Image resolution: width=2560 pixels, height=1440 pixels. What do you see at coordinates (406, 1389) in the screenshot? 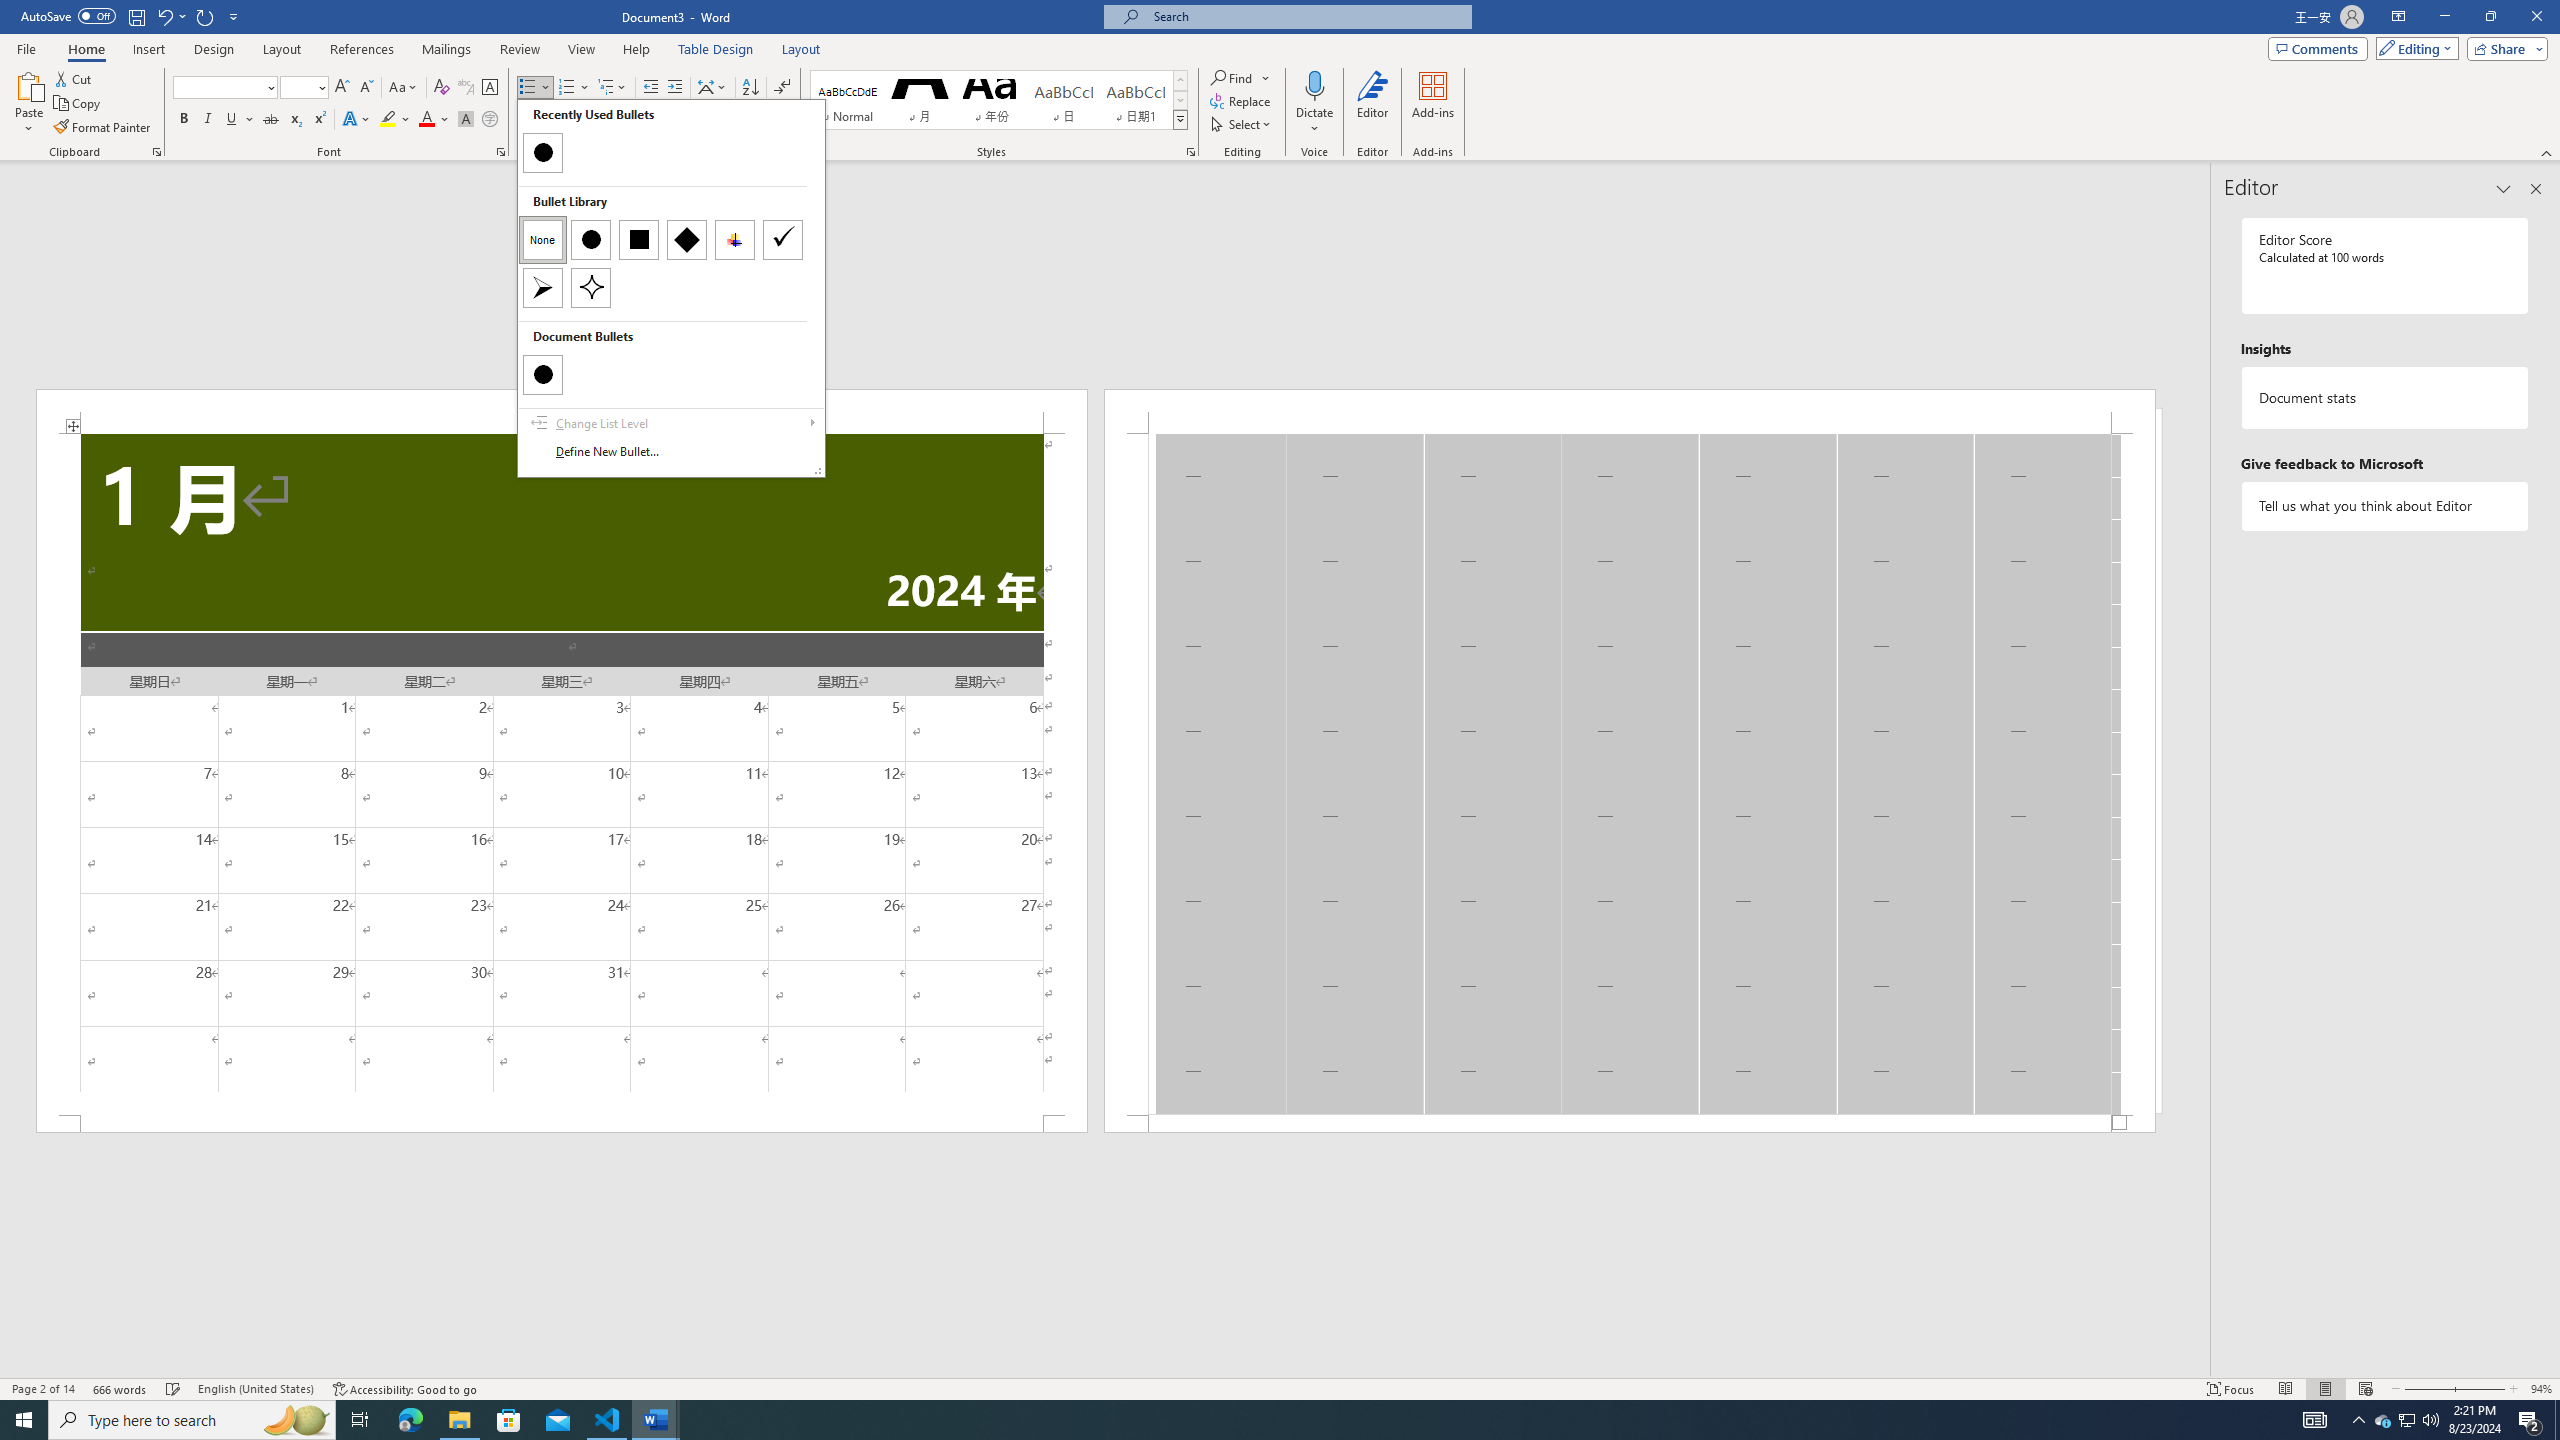
I see `Accessibility Checker Accessibility: Good to go` at bounding box center [406, 1389].